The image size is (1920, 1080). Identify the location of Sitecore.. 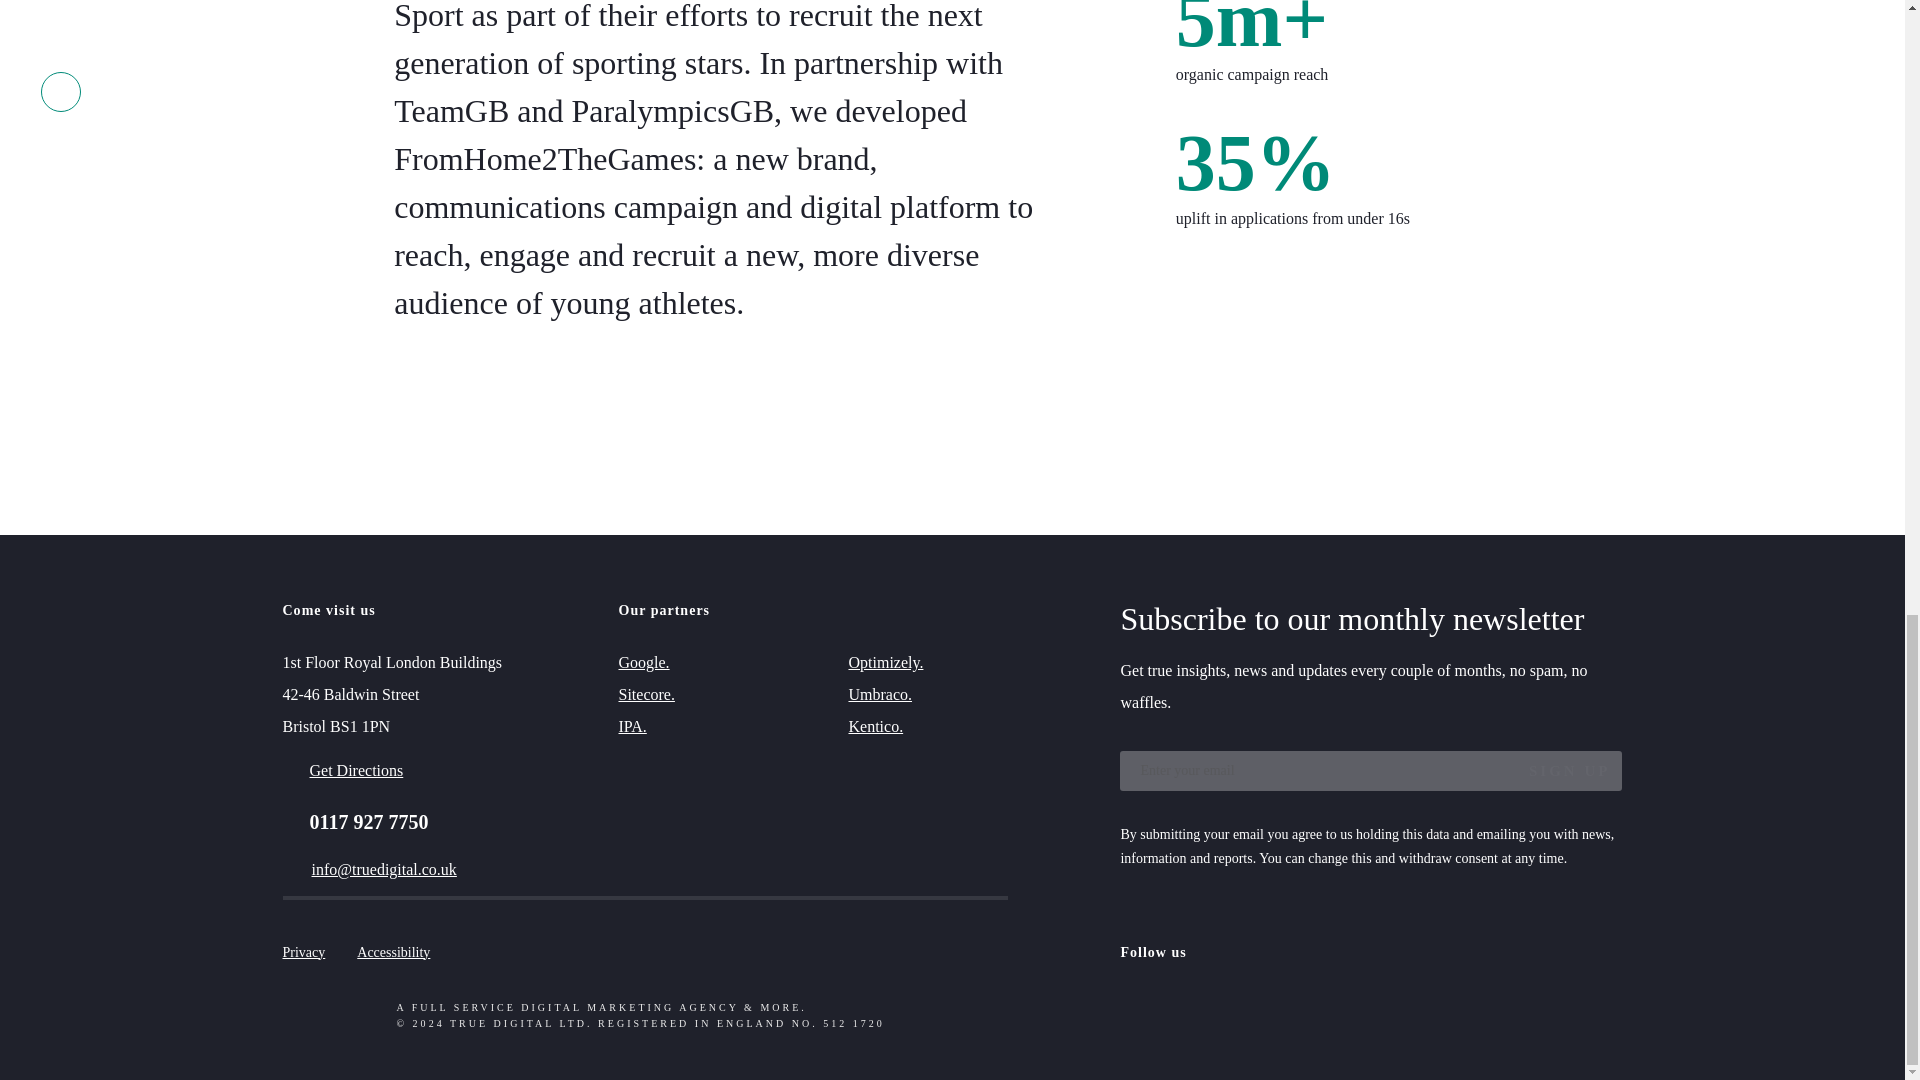
(646, 694).